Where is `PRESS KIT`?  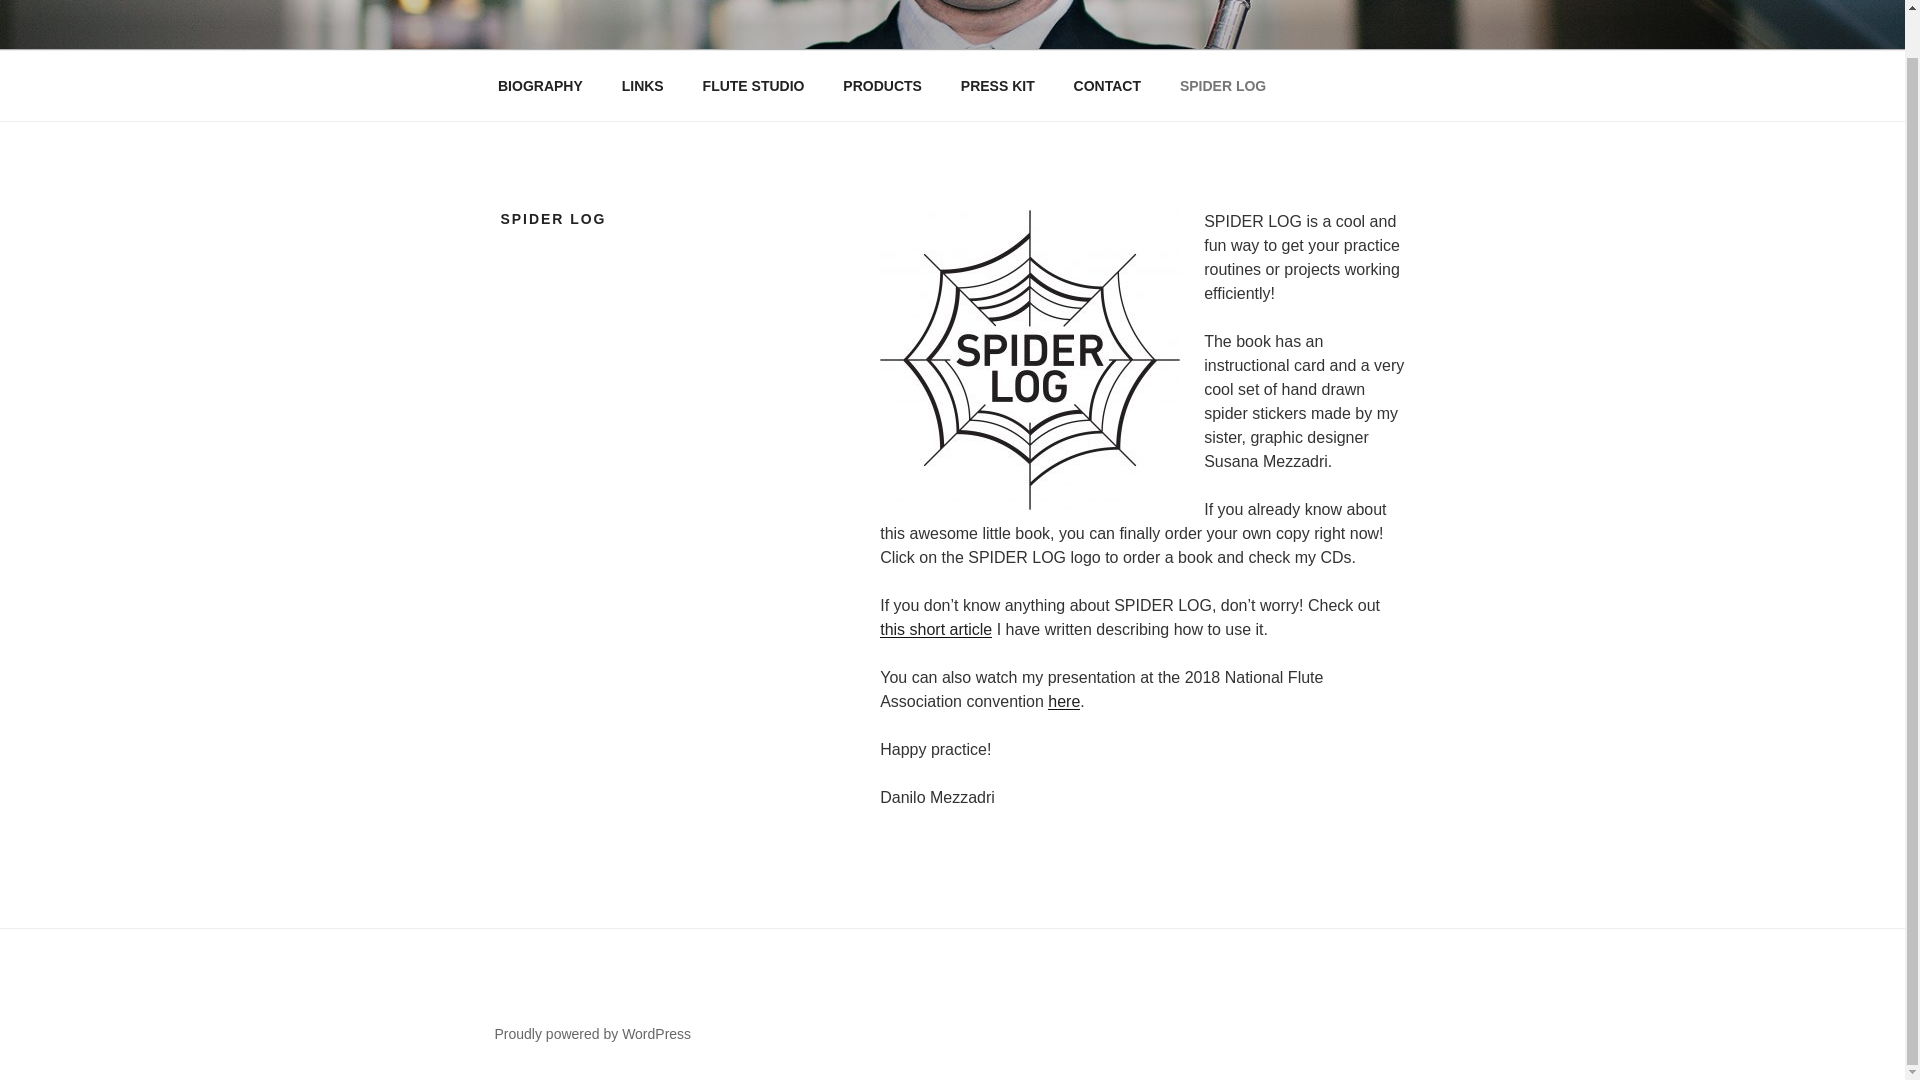 PRESS KIT is located at coordinates (997, 86).